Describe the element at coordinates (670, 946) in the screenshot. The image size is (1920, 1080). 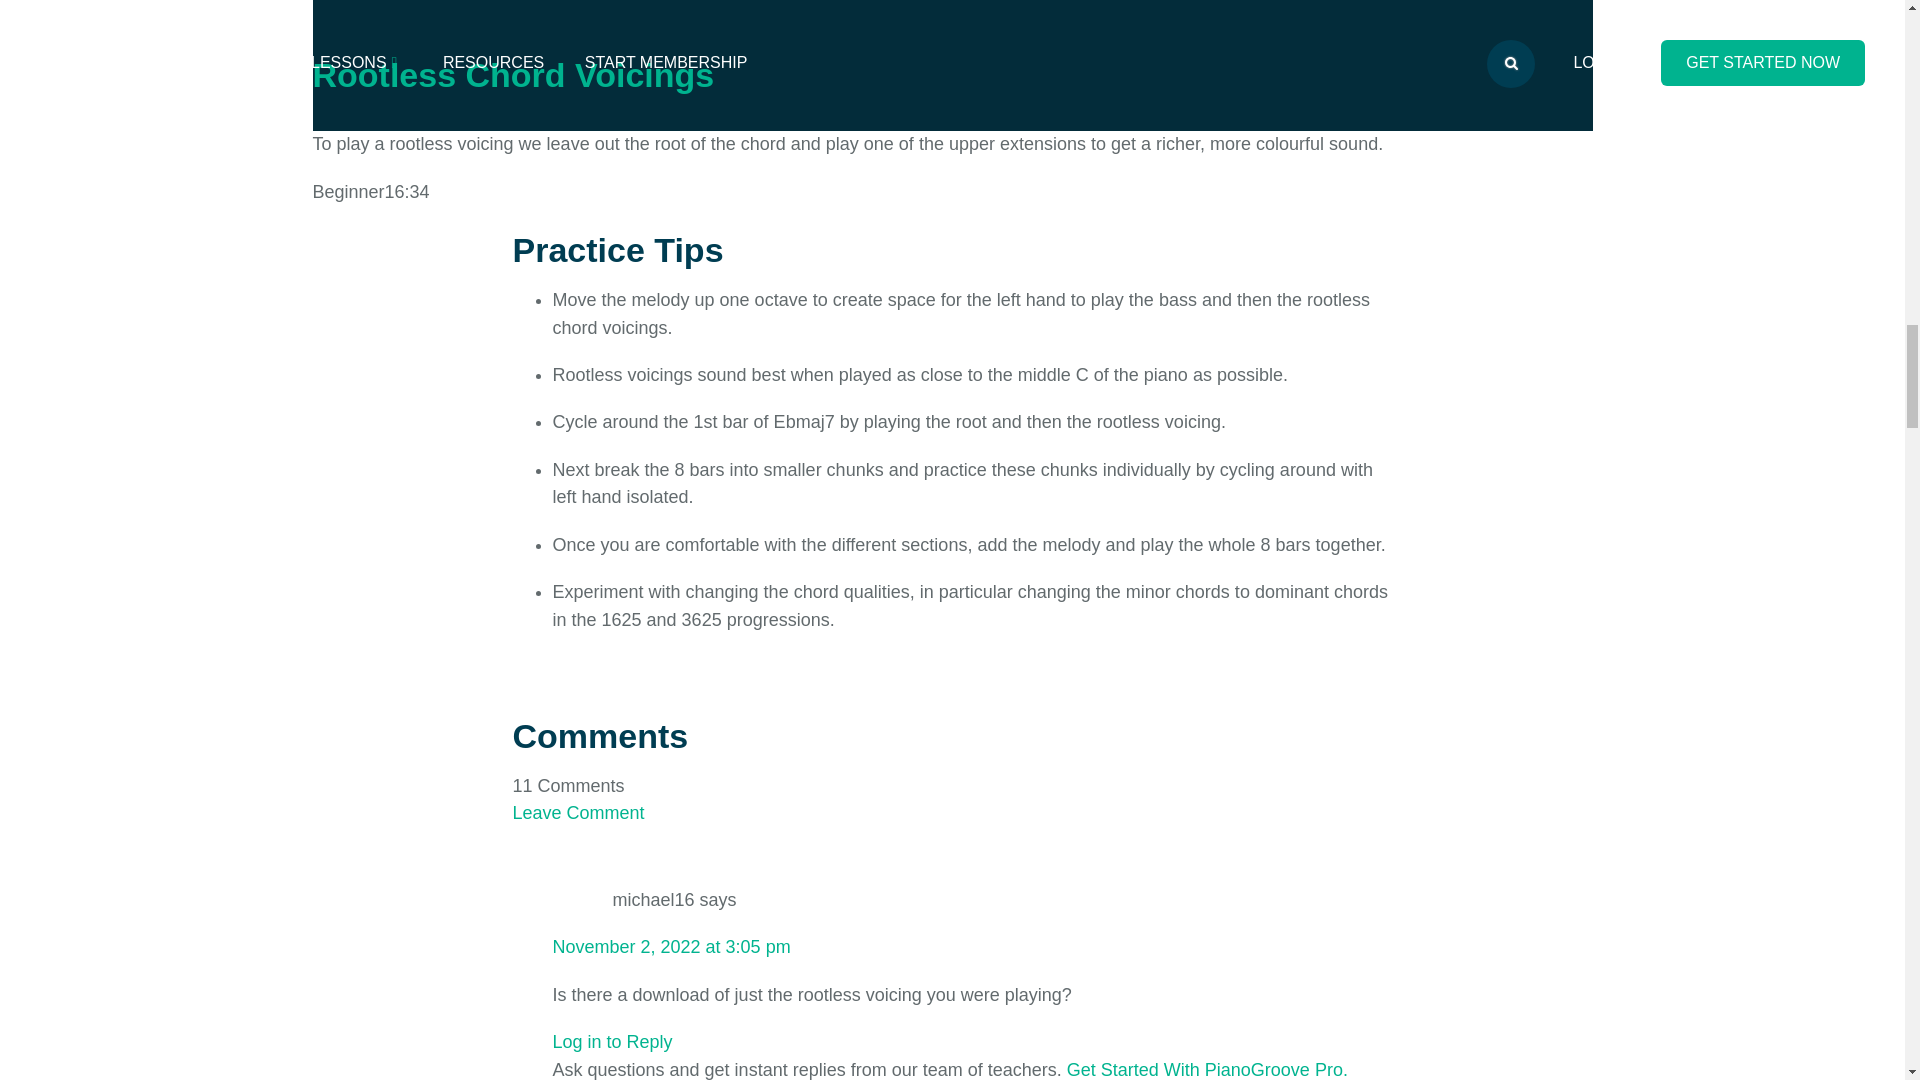
I see `November 2, 2022 at 3:05 pm` at that location.